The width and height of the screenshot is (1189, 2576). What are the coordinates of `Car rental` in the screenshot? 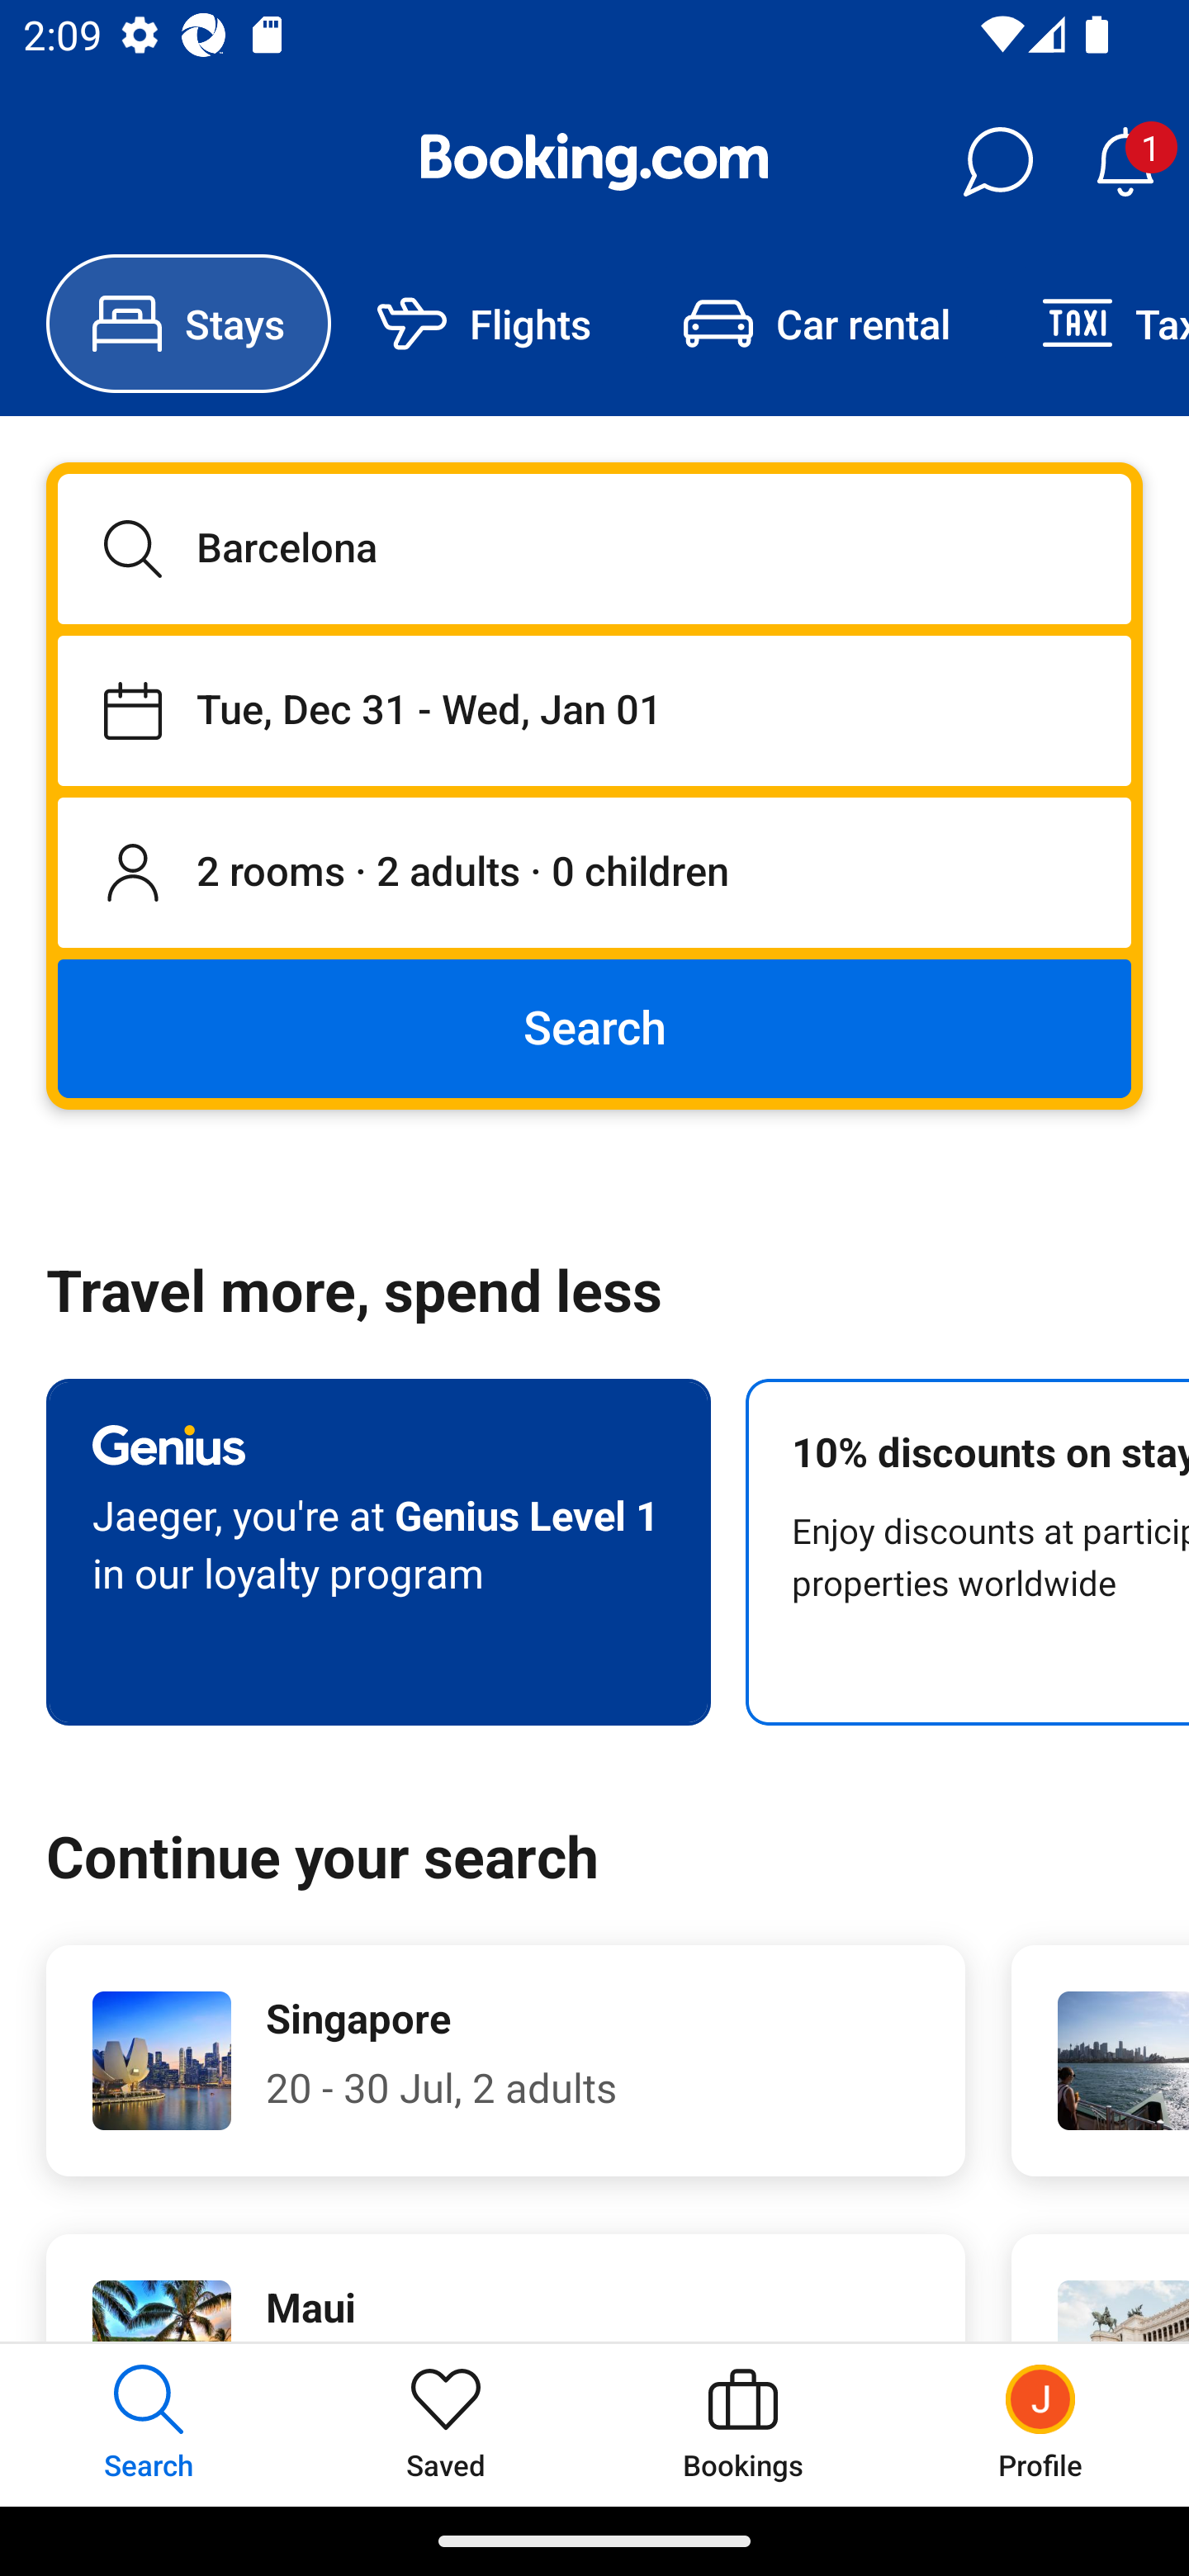 It's located at (816, 324).